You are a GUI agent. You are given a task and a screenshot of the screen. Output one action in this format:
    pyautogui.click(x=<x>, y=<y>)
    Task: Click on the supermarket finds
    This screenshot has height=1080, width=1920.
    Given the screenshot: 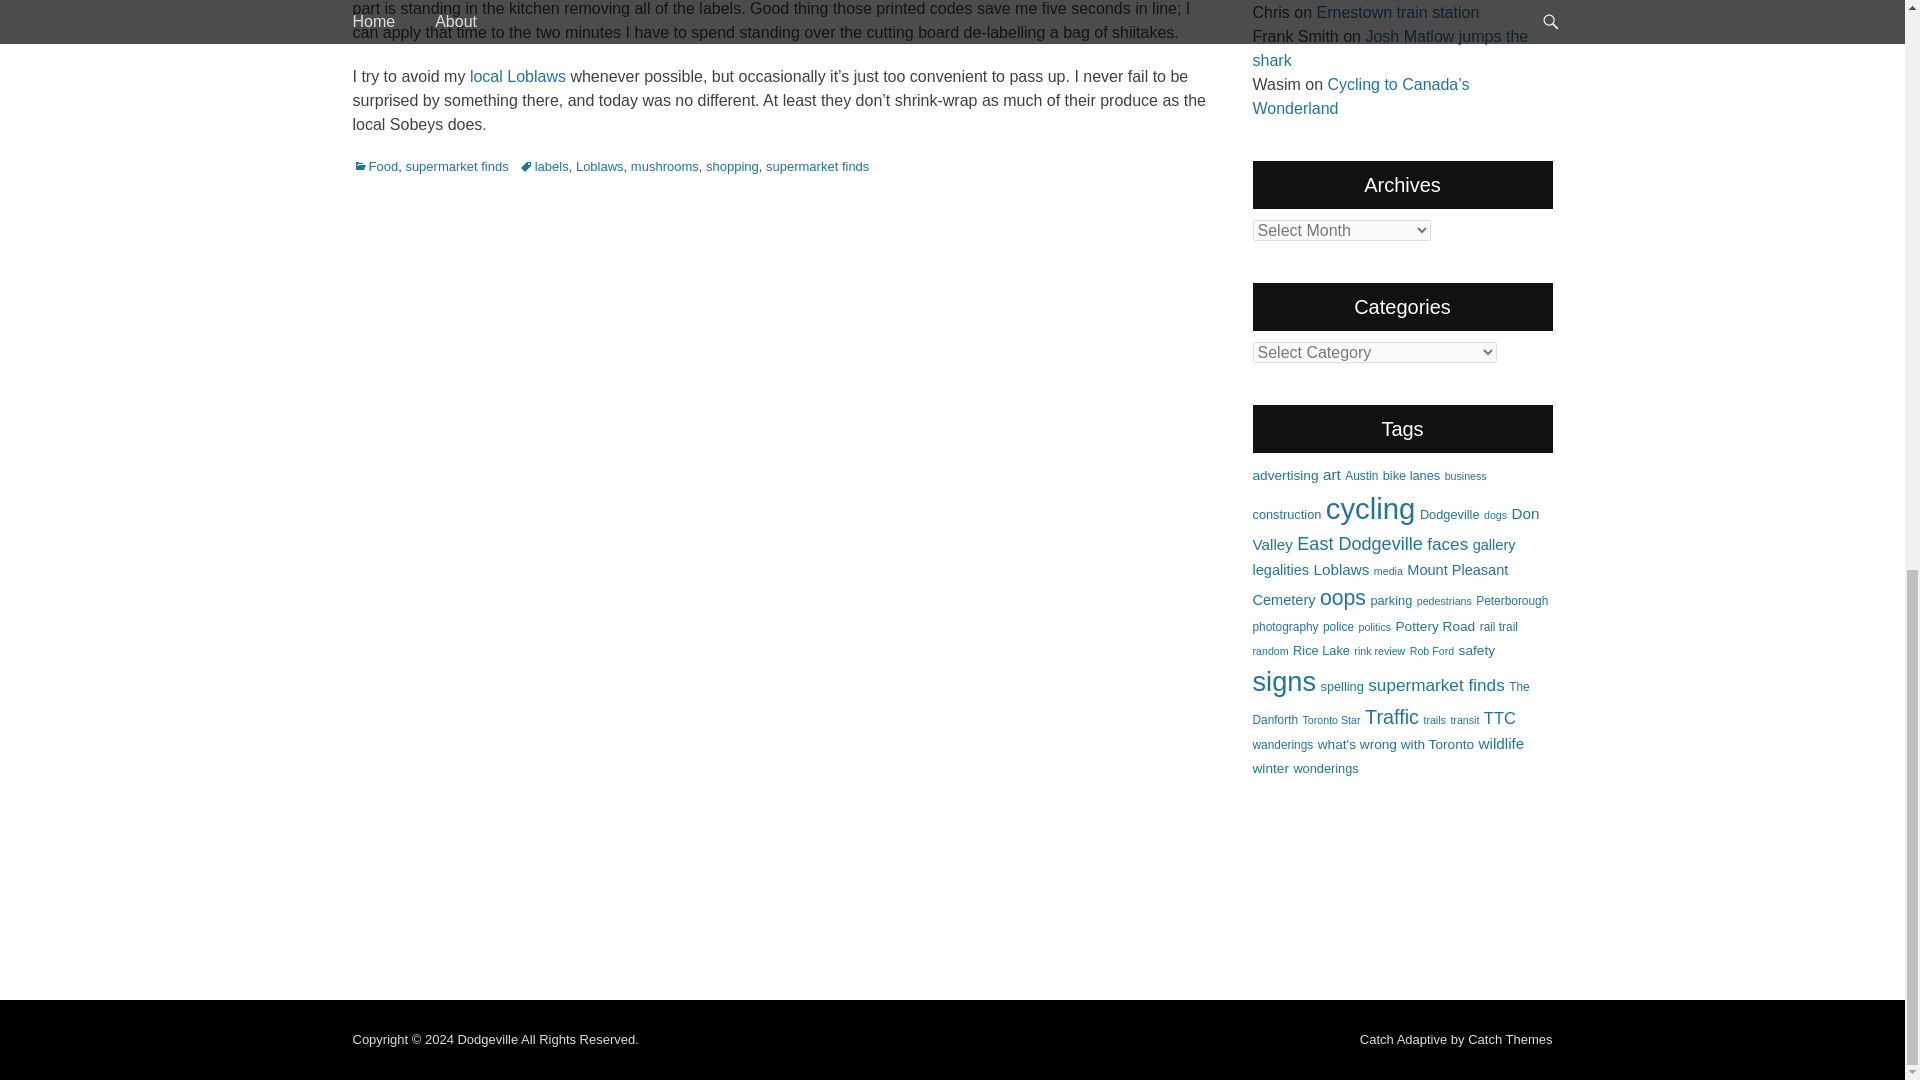 What is the action you would take?
    pyautogui.click(x=818, y=166)
    